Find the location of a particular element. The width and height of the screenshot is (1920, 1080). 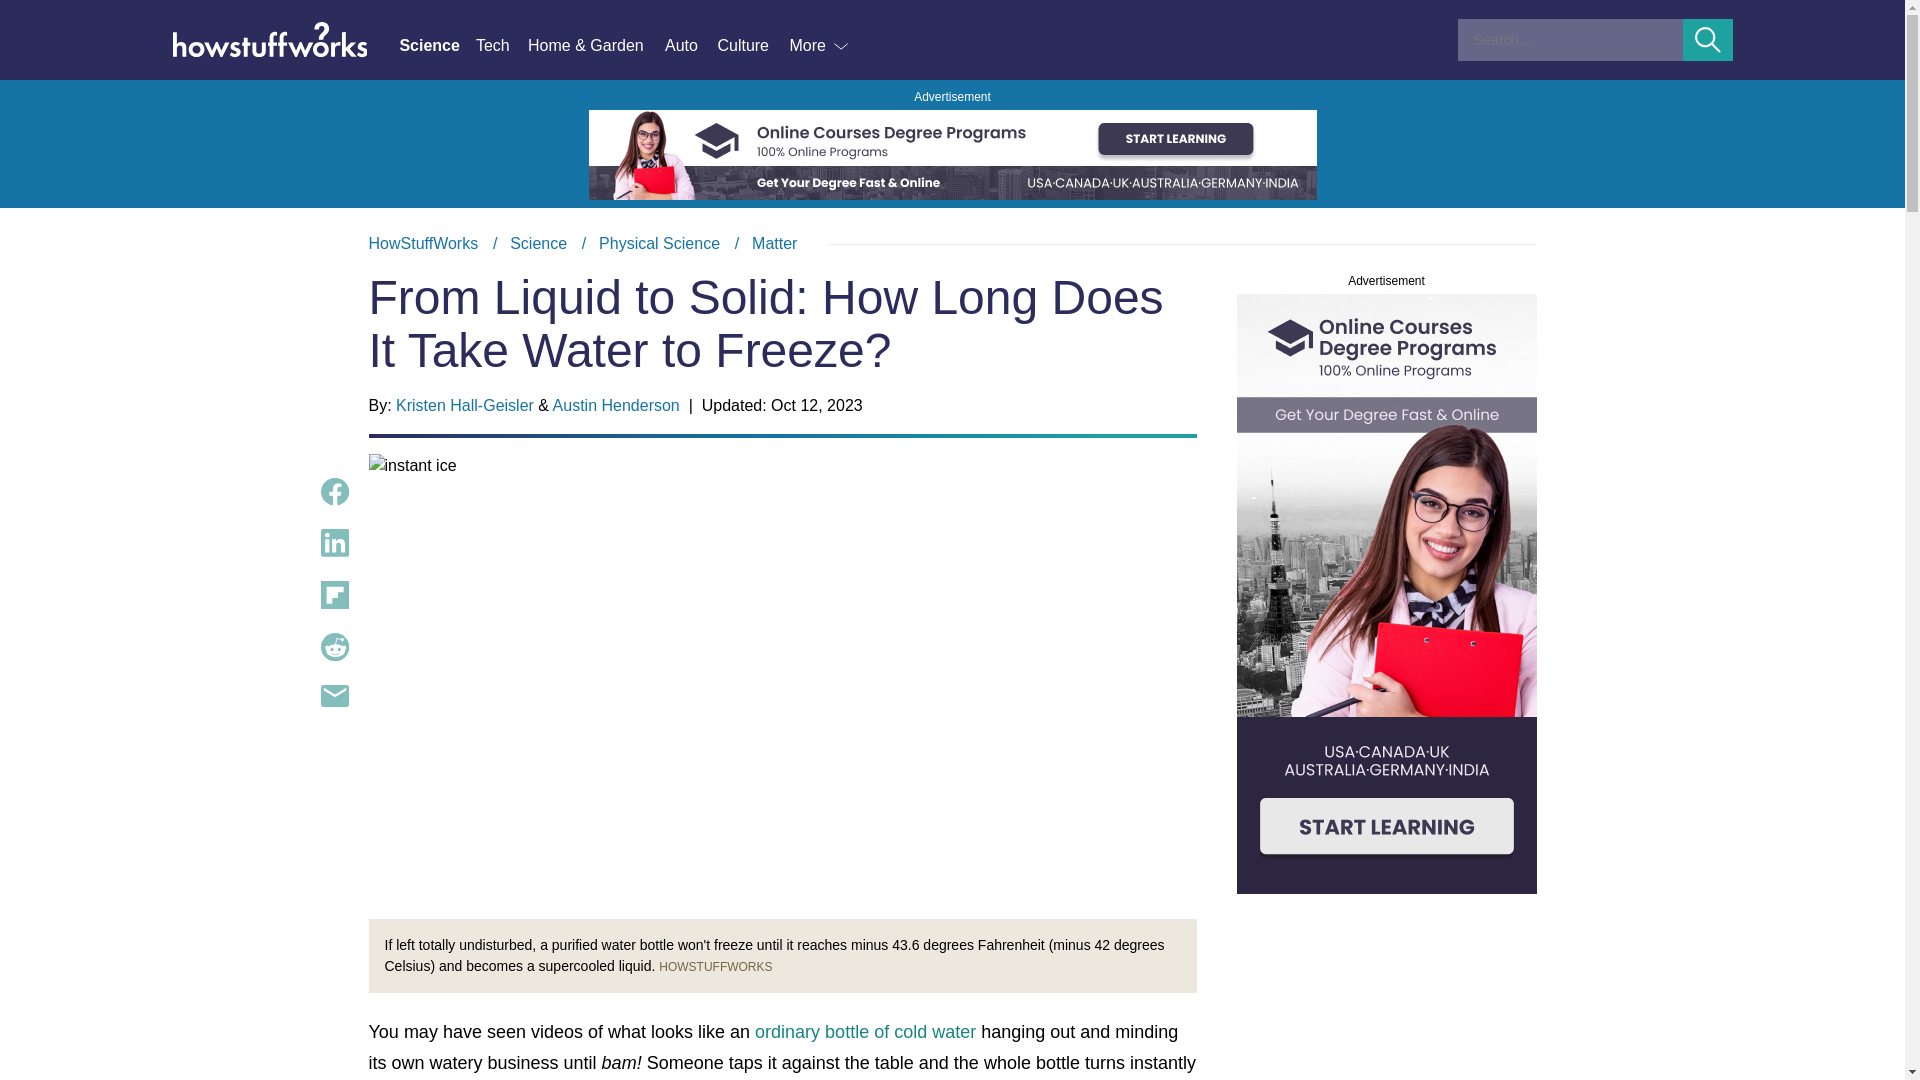

Share Content on Reddit is located at coordinates (334, 646).